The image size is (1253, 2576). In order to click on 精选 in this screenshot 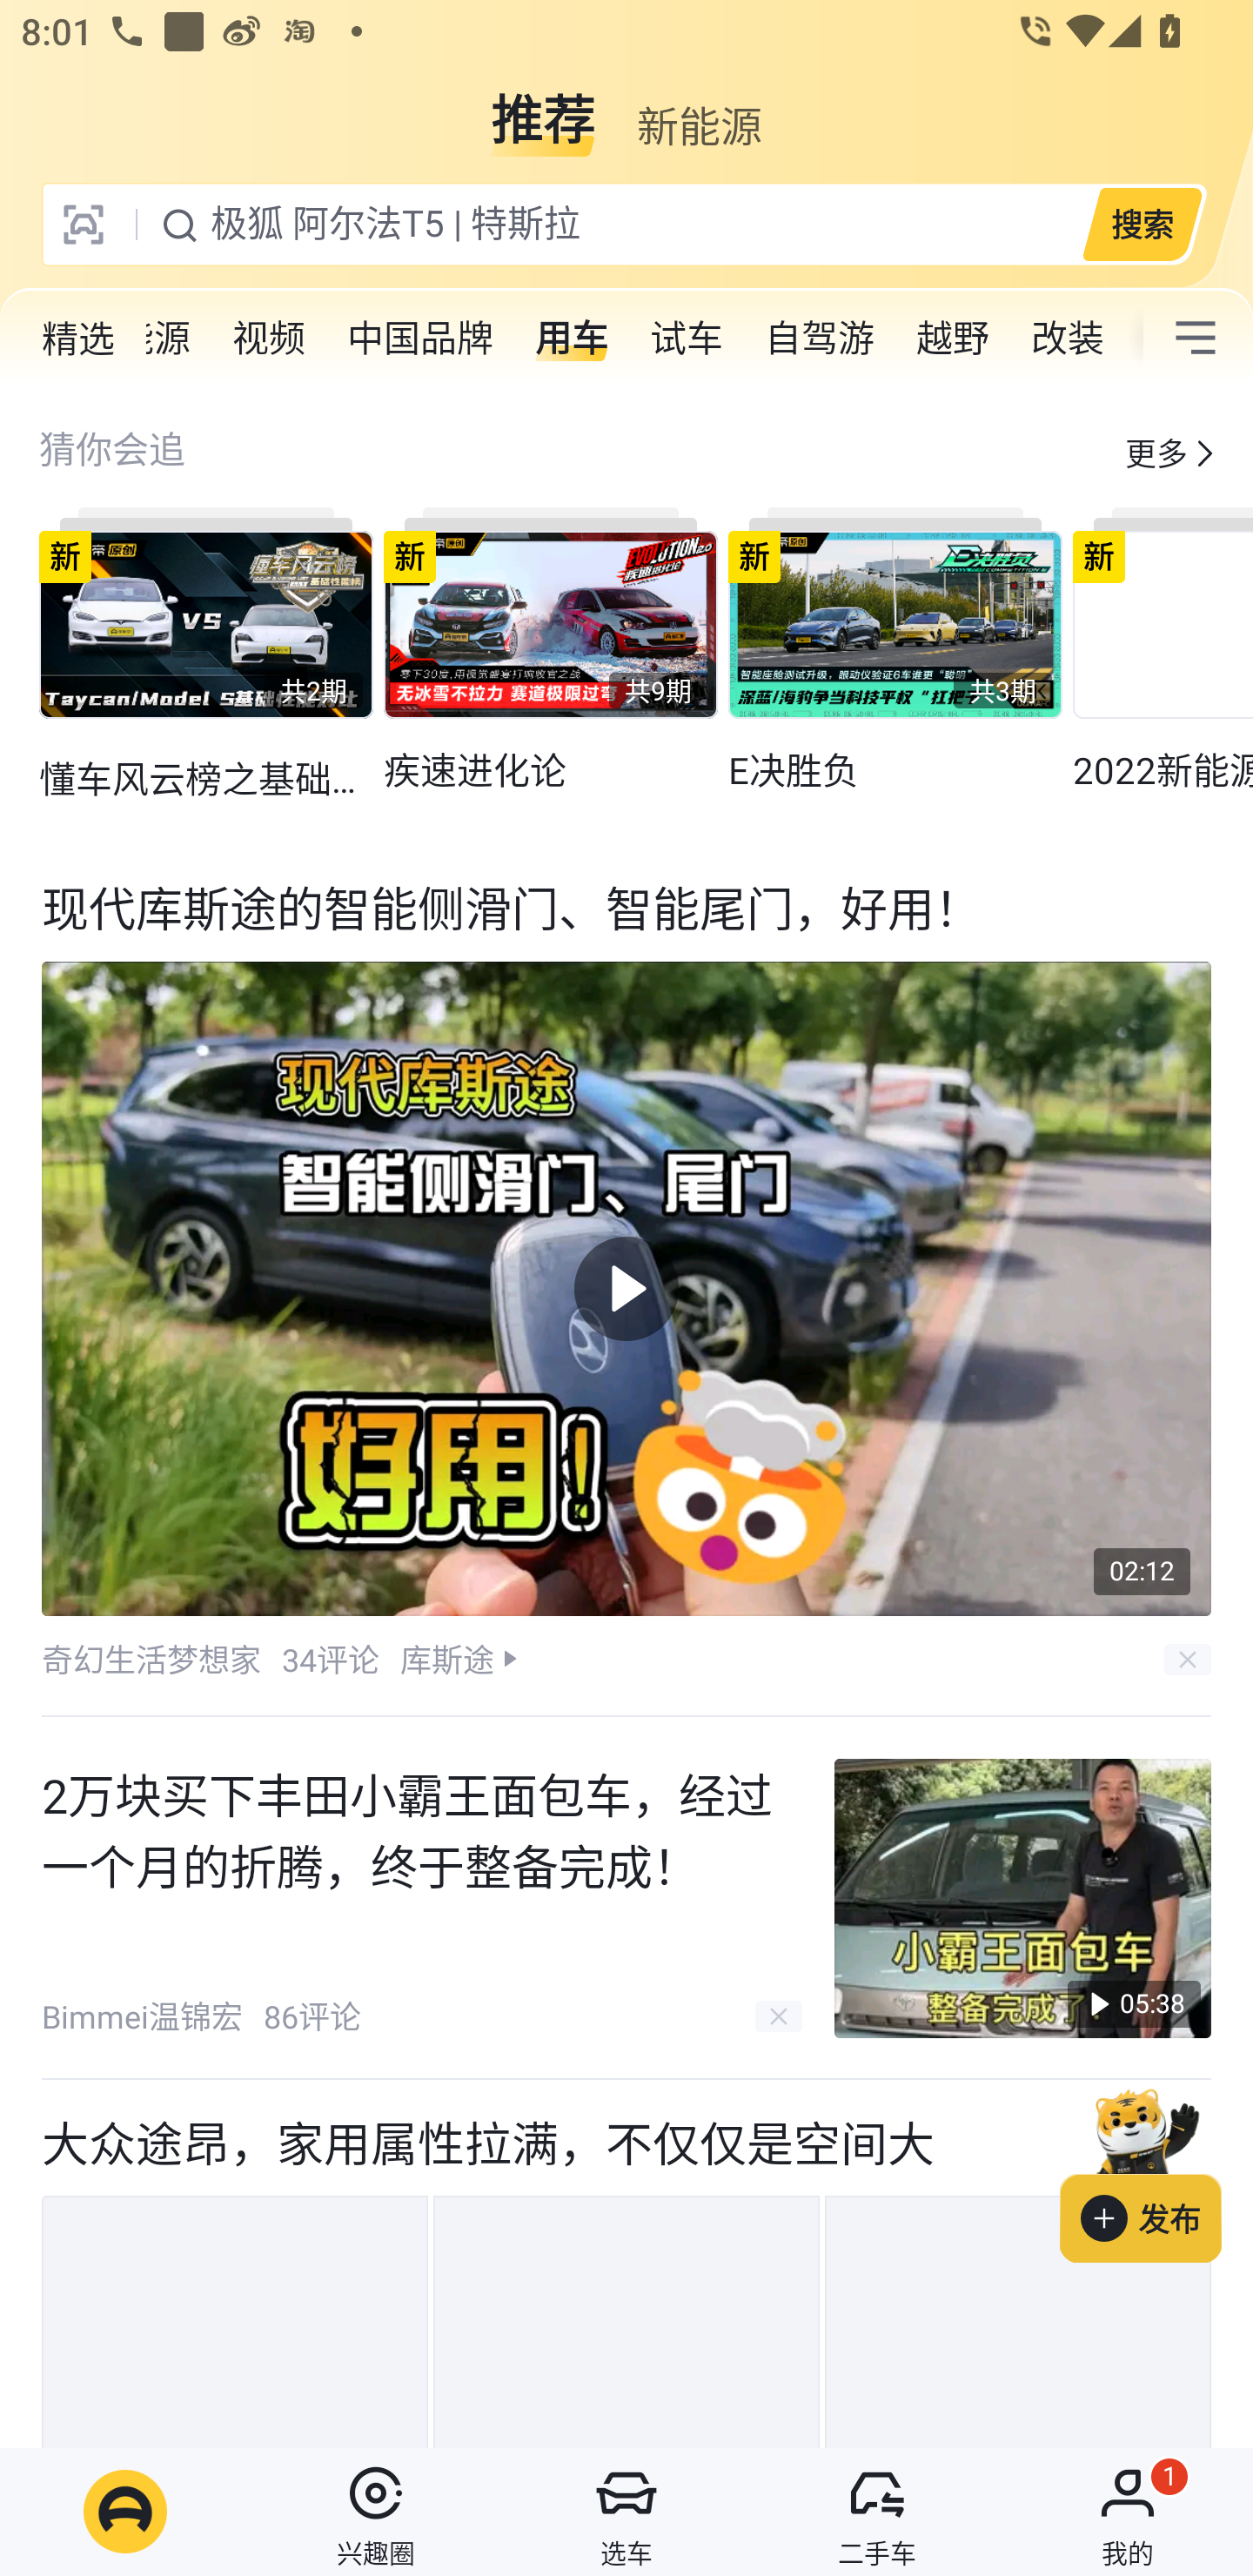, I will do `click(78, 339)`.